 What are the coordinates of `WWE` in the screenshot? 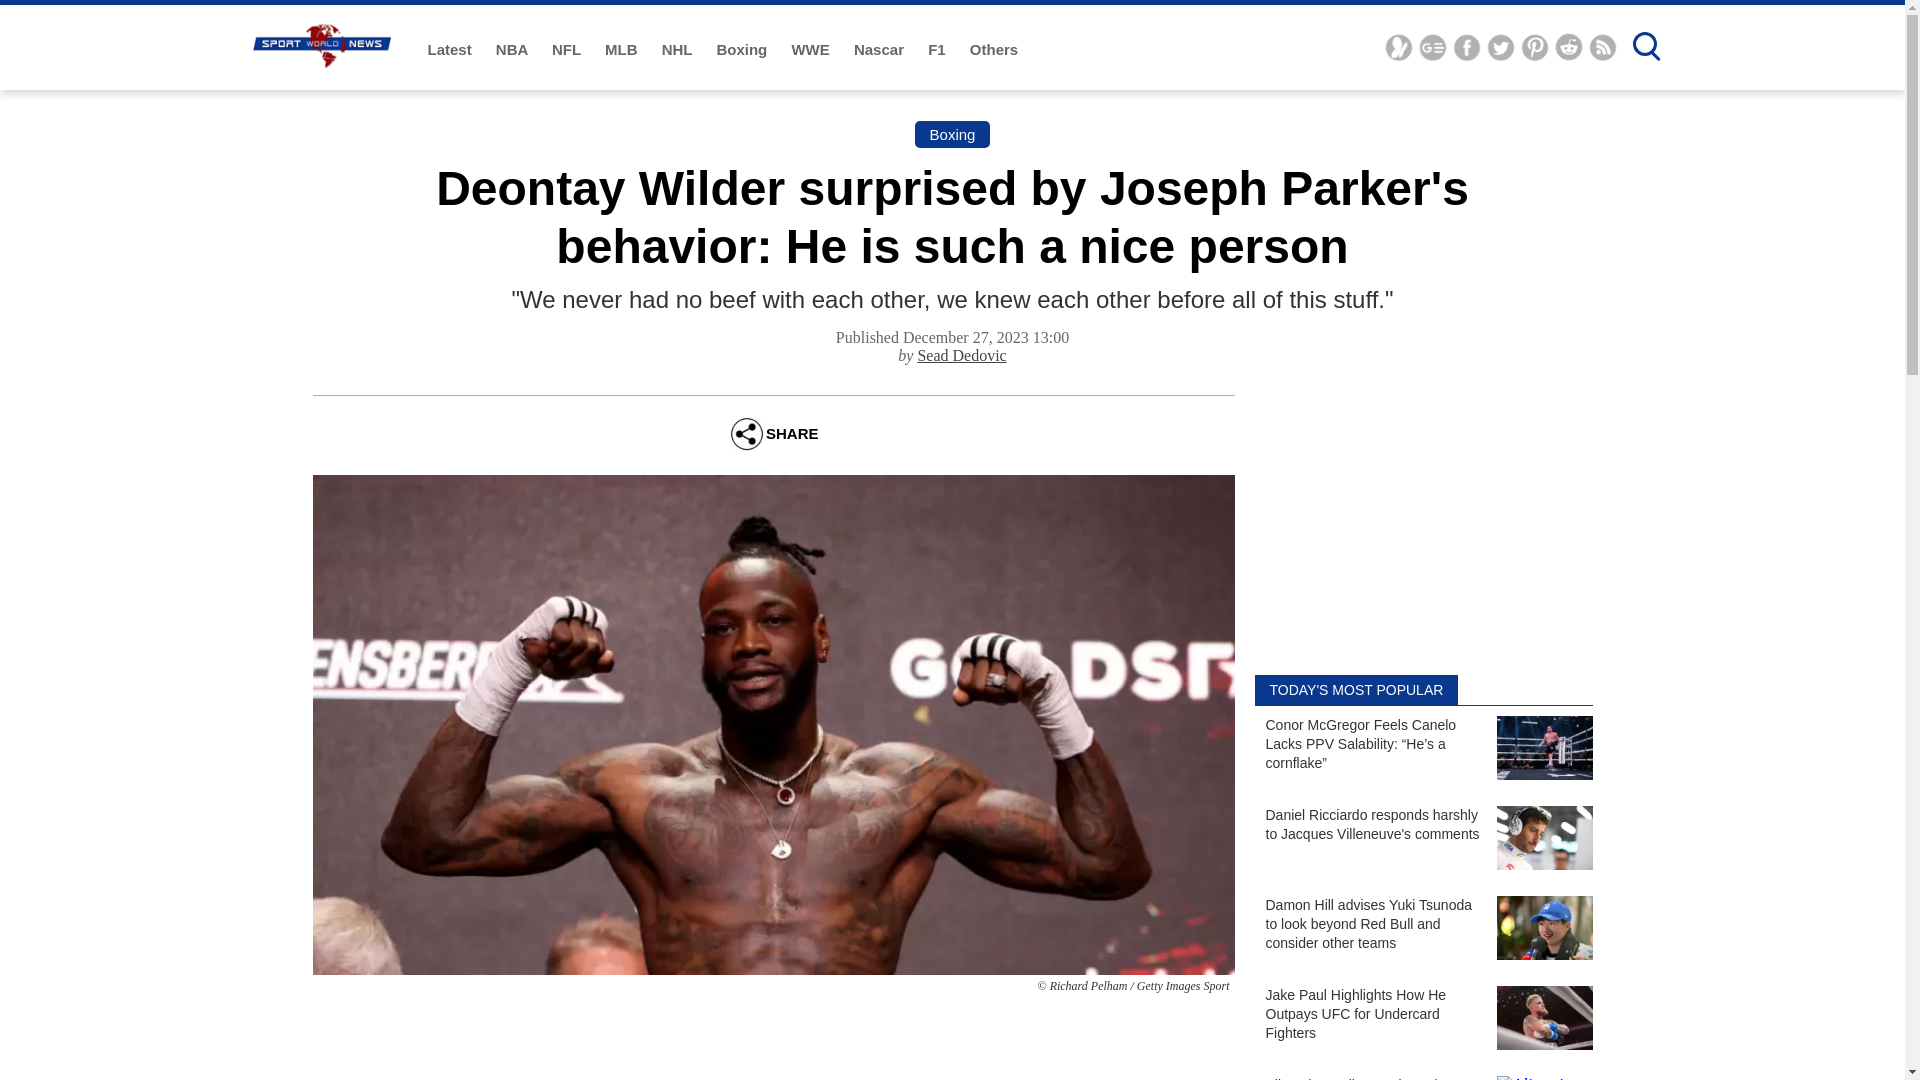 It's located at (812, 50).